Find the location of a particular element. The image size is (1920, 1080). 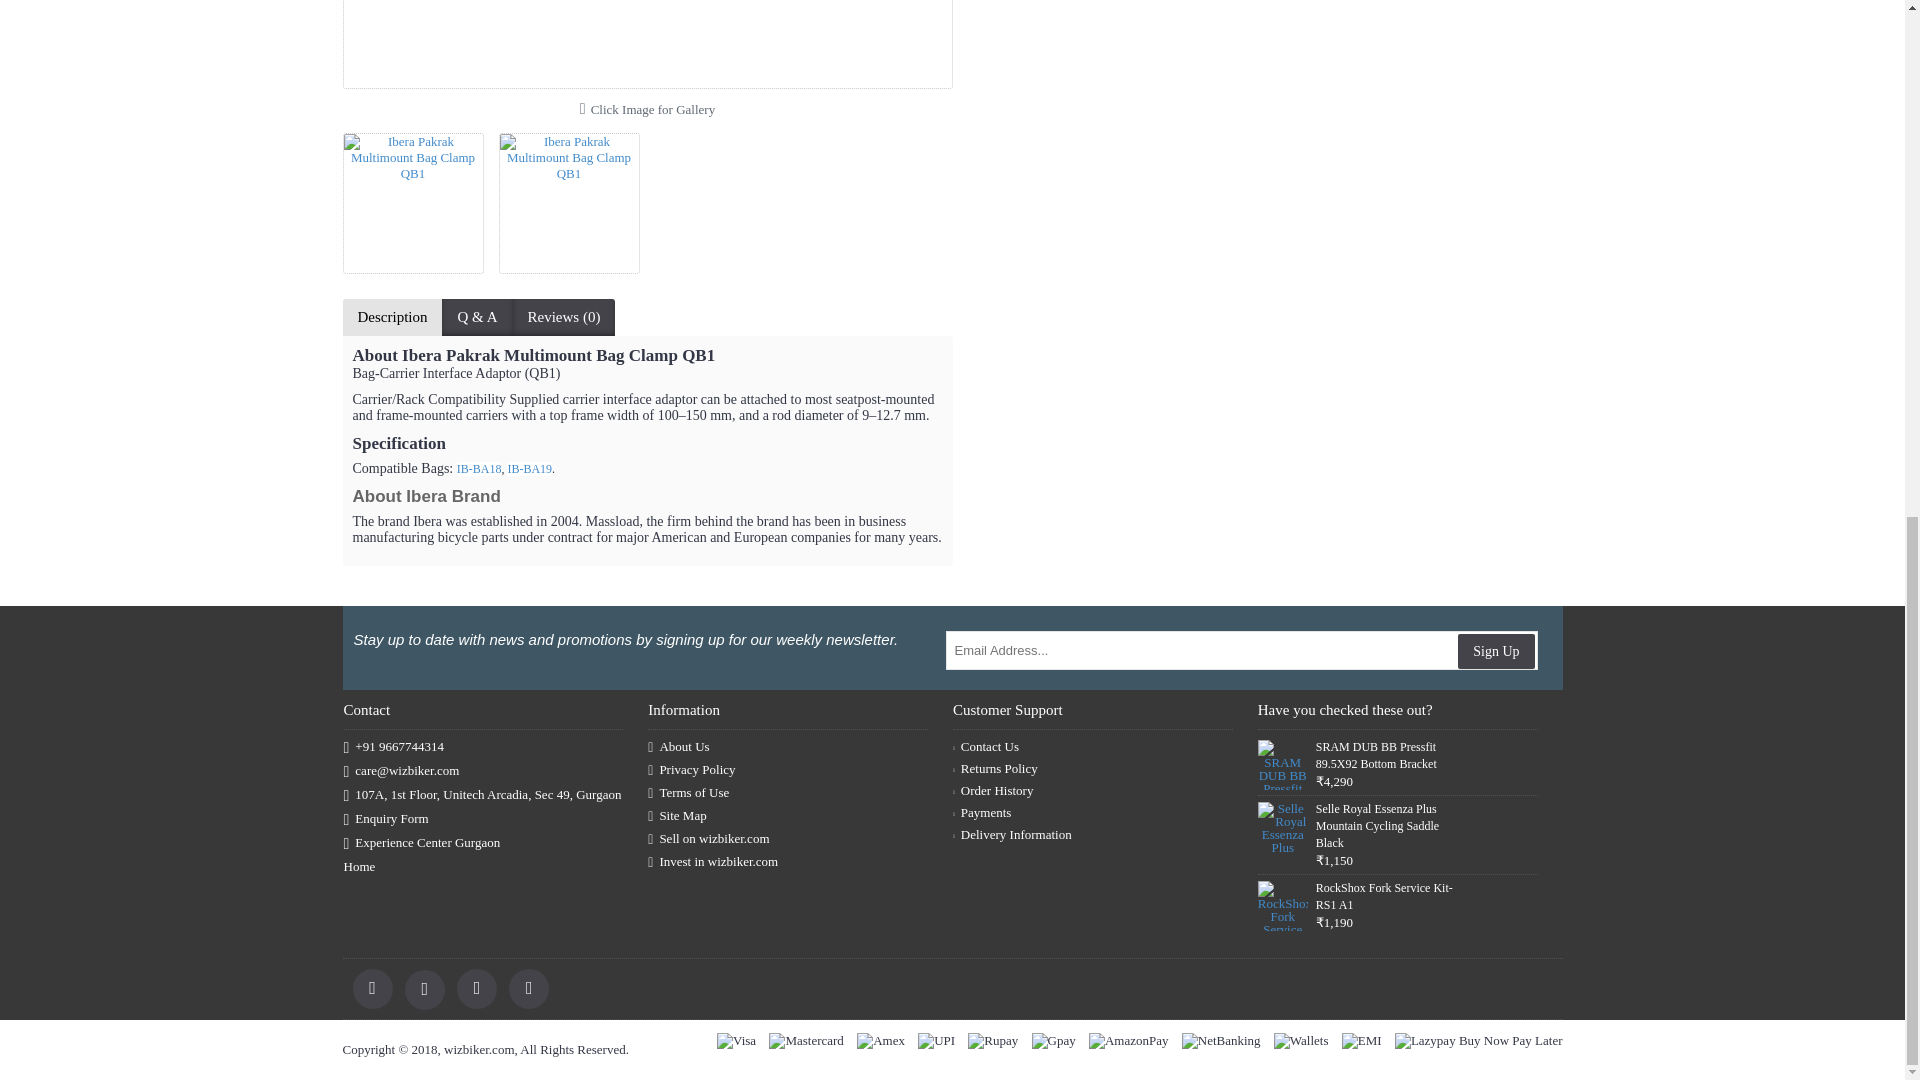

Ibera Pakrak Multimount Bag Clamp QB1 is located at coordinates (568, 203).